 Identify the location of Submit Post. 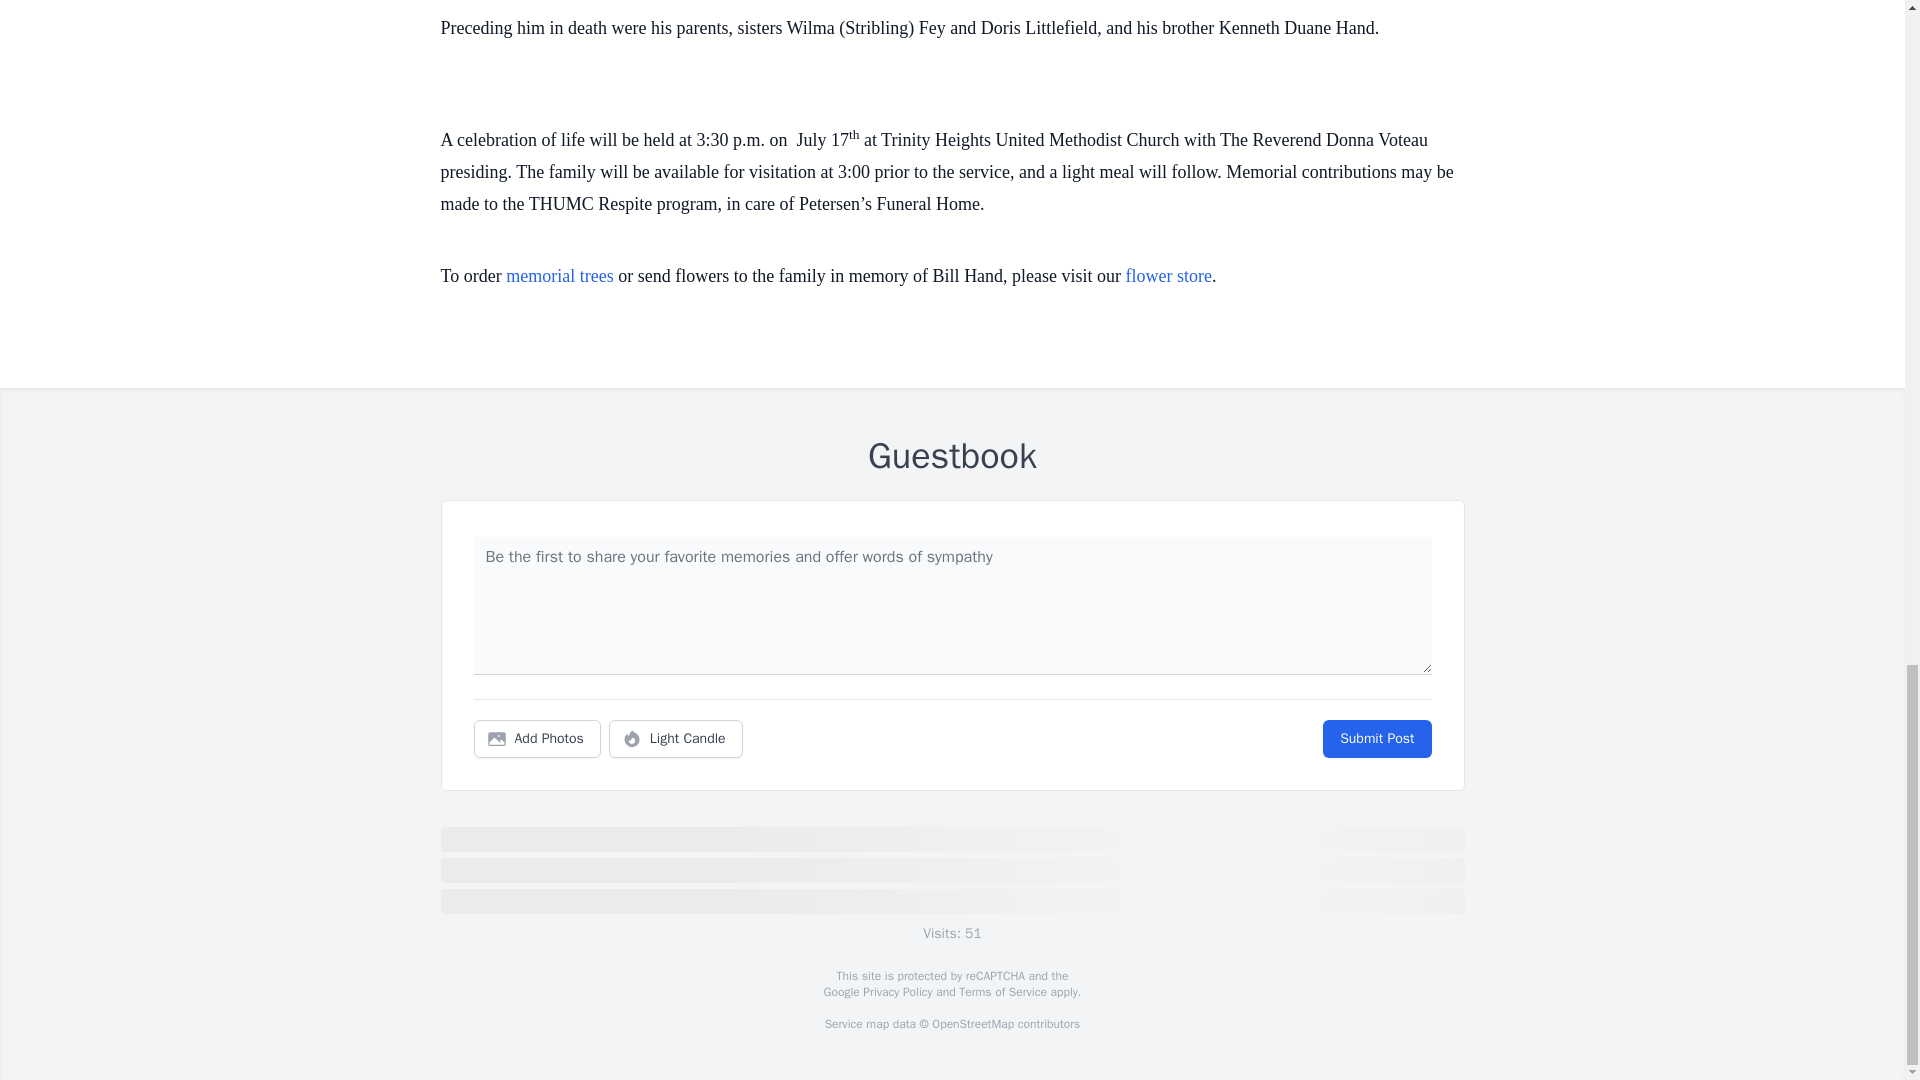
(1376, 739).